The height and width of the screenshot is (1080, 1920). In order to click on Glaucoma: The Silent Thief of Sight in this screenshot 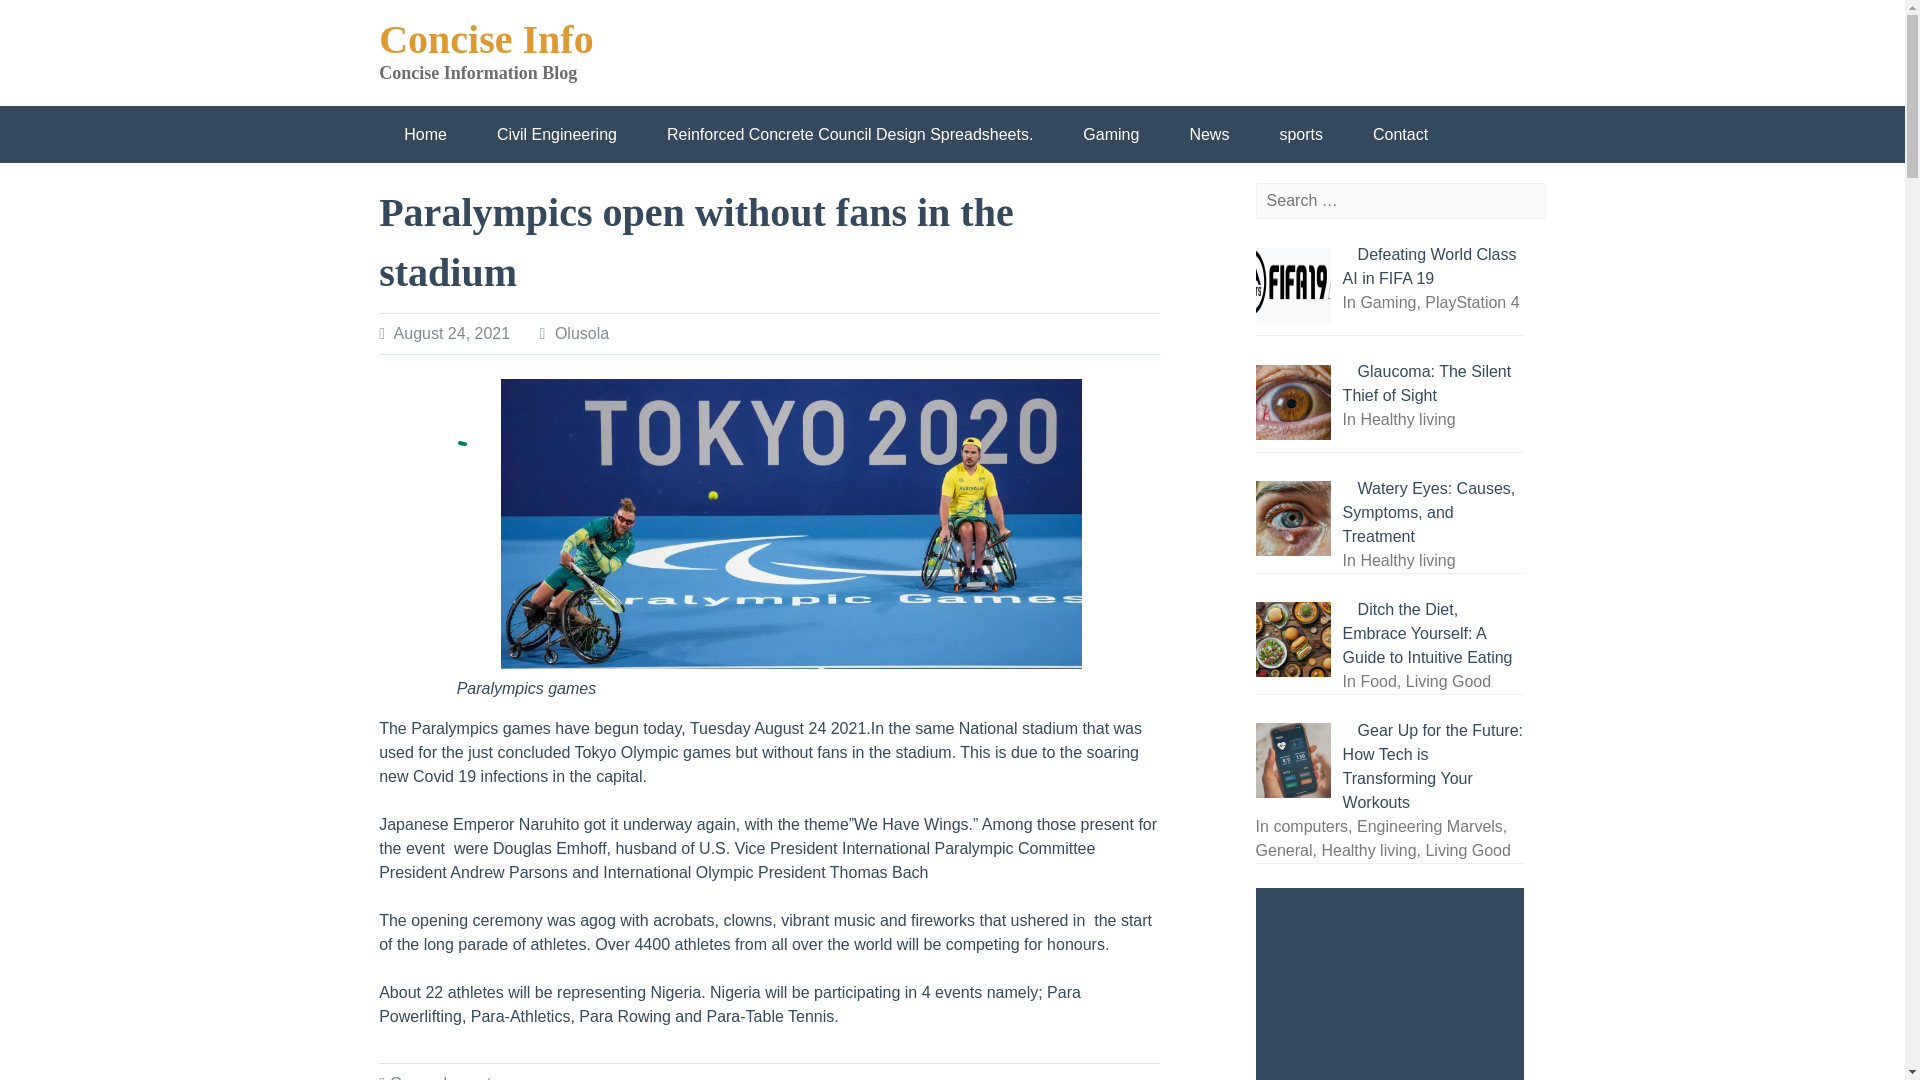, I will do `click(1427, 382)`.